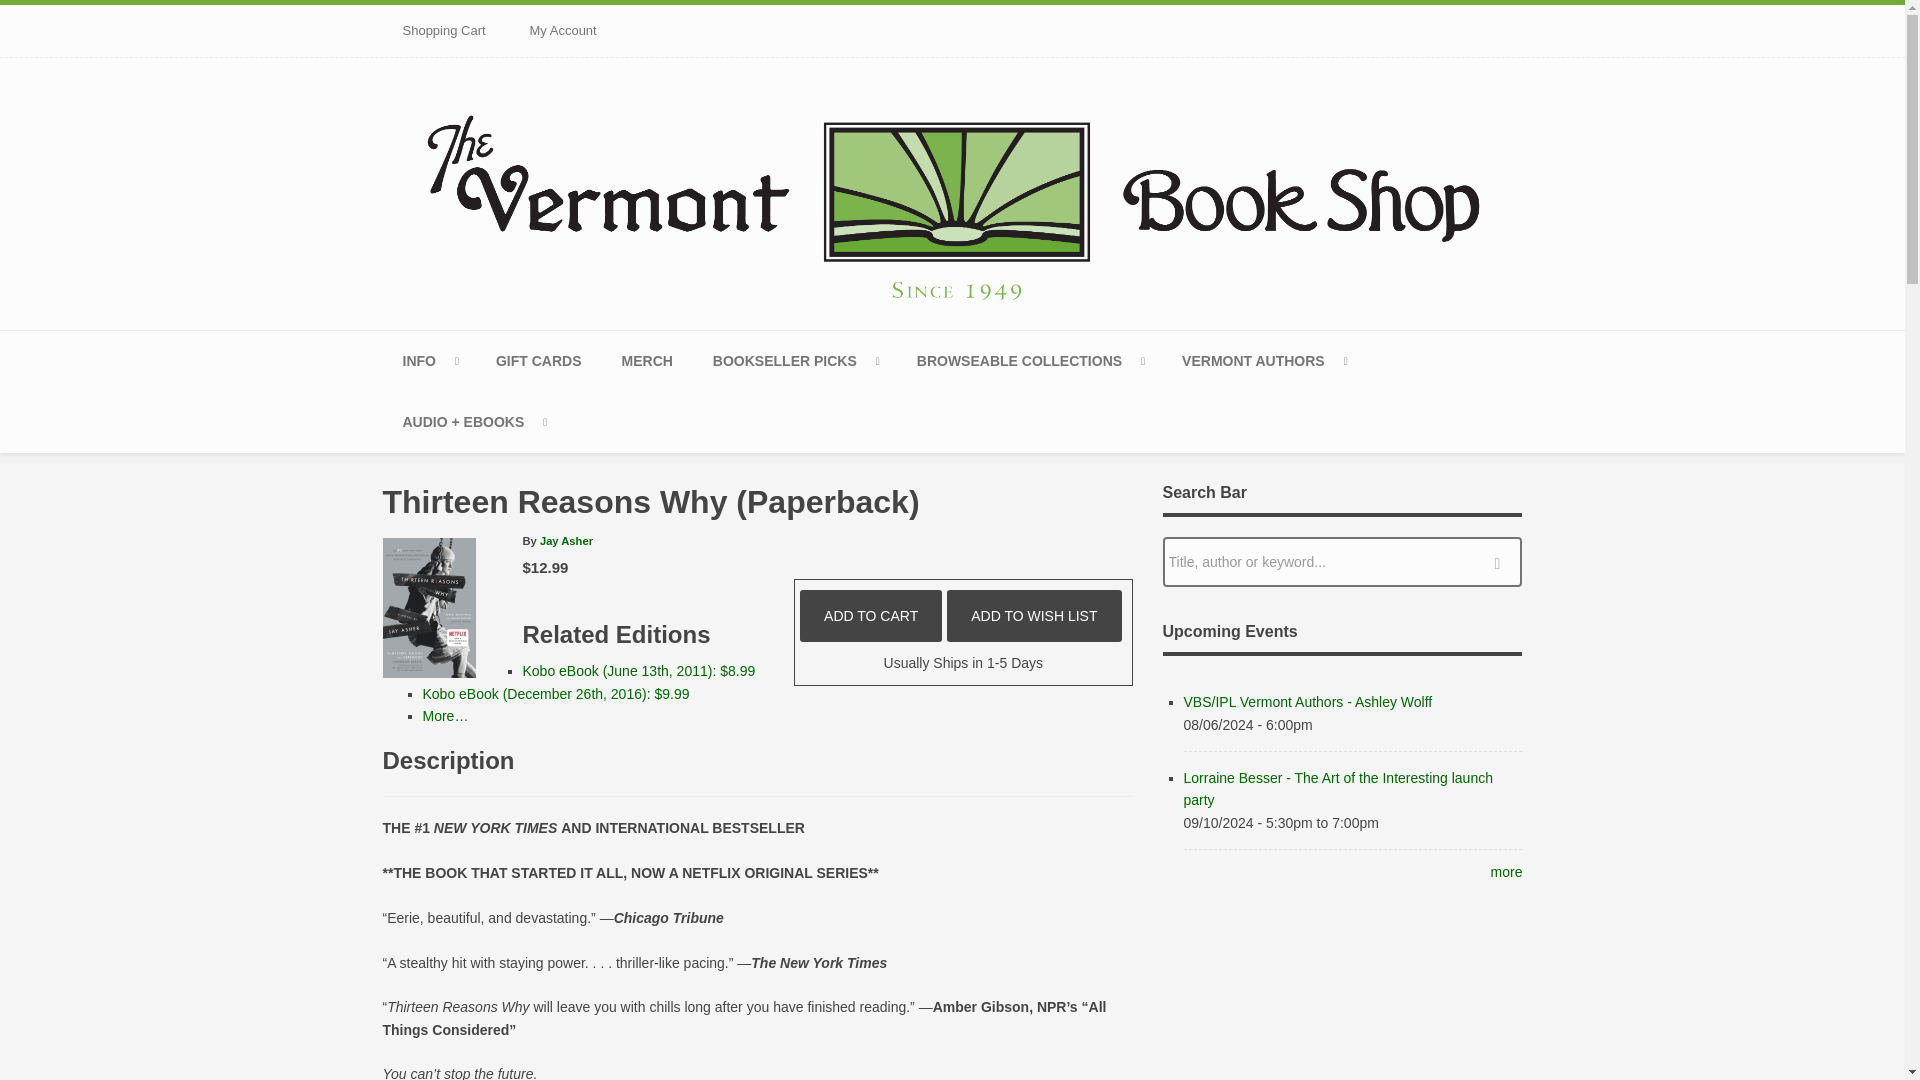 The height and width of the screenshot is (1080, 1920). Describe the element at coordinates (952, 190) in the screenshot. I see `Home` at that location.